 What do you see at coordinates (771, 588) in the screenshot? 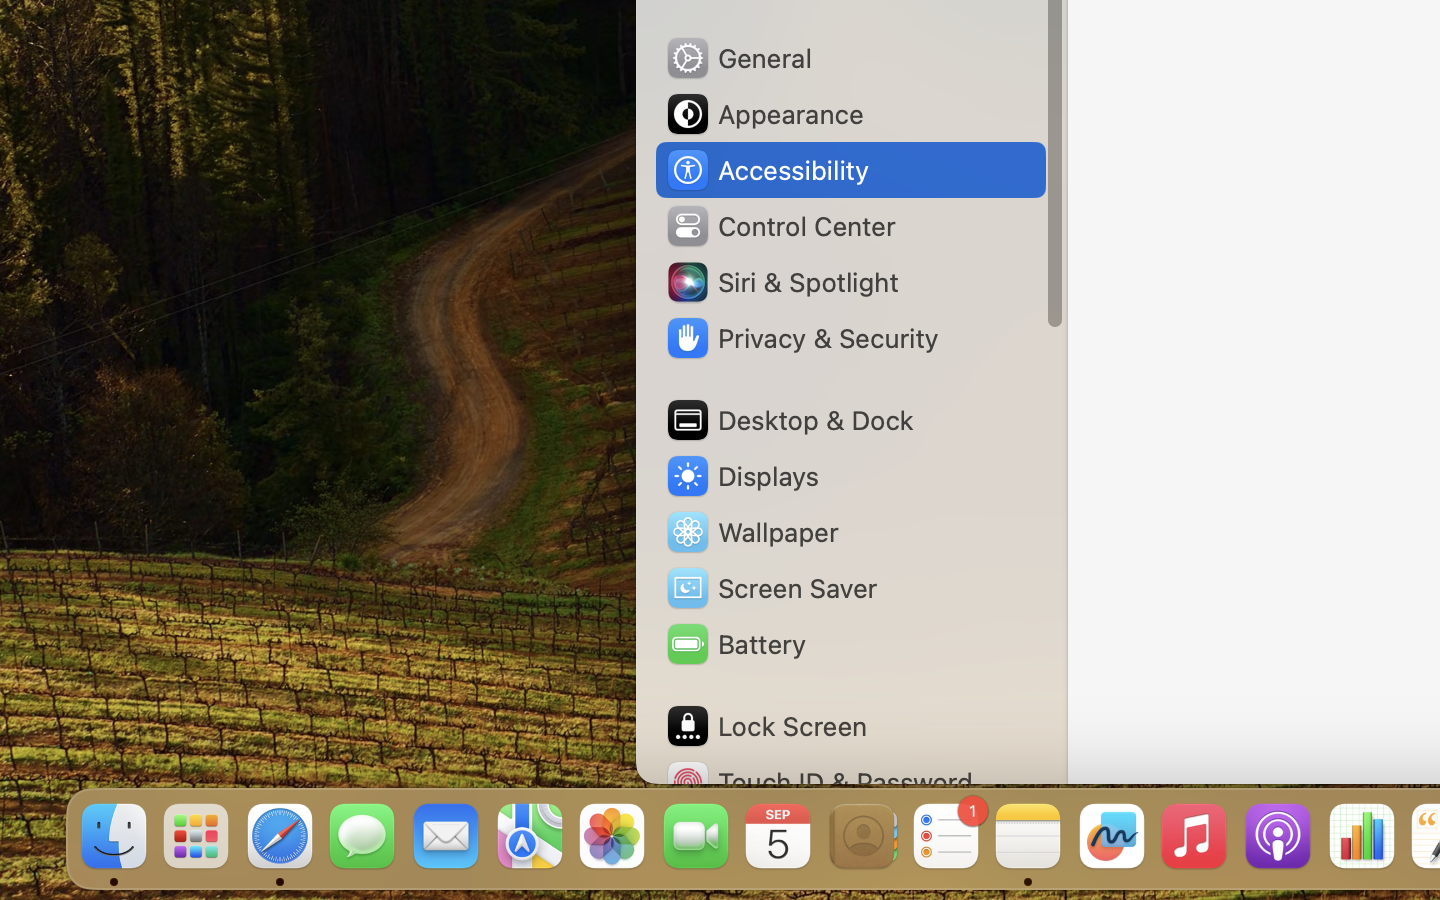
I see `Screen Saver` at bounding box center [771, 588].